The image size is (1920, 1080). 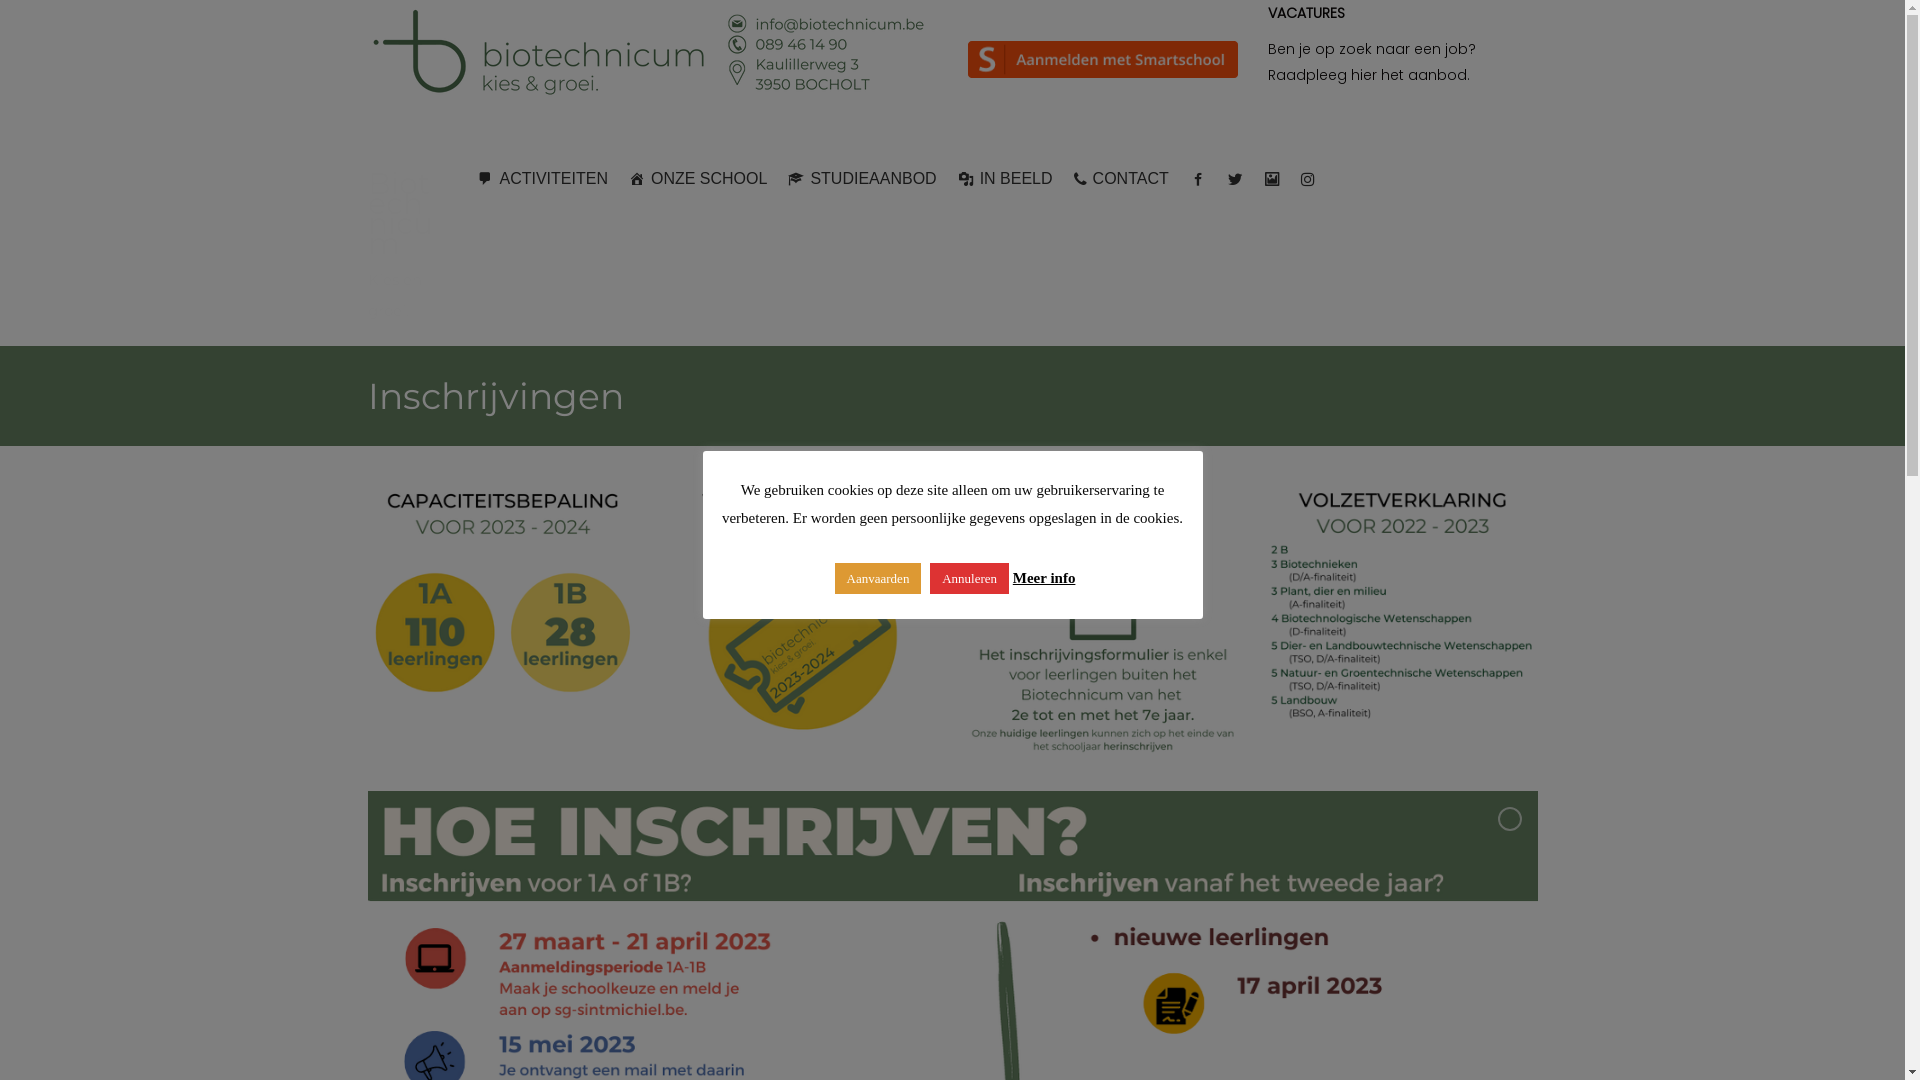 What do you see at coordinates (1122, 179) in the screenshot?
I see `CONTACT` at bounding box center [1122, 179].